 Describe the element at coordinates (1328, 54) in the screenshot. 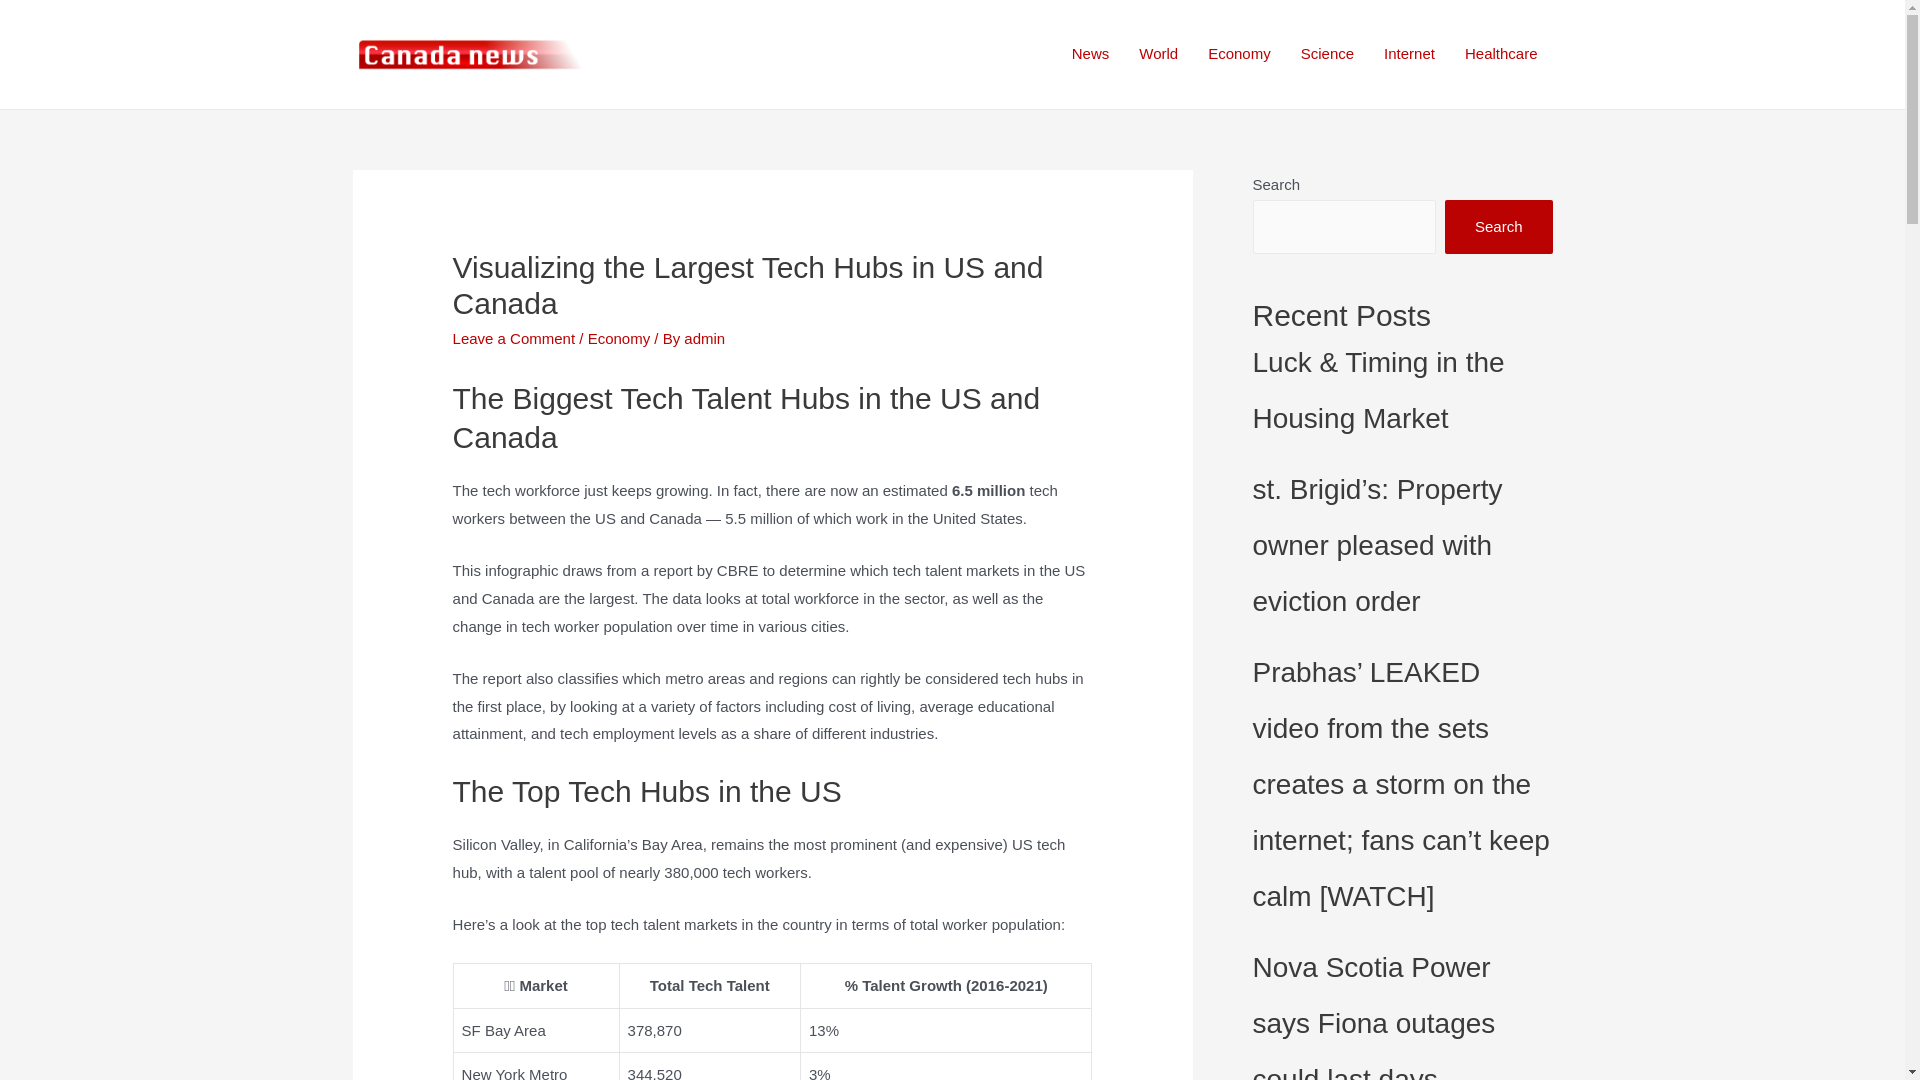

I see `Science` at that location.